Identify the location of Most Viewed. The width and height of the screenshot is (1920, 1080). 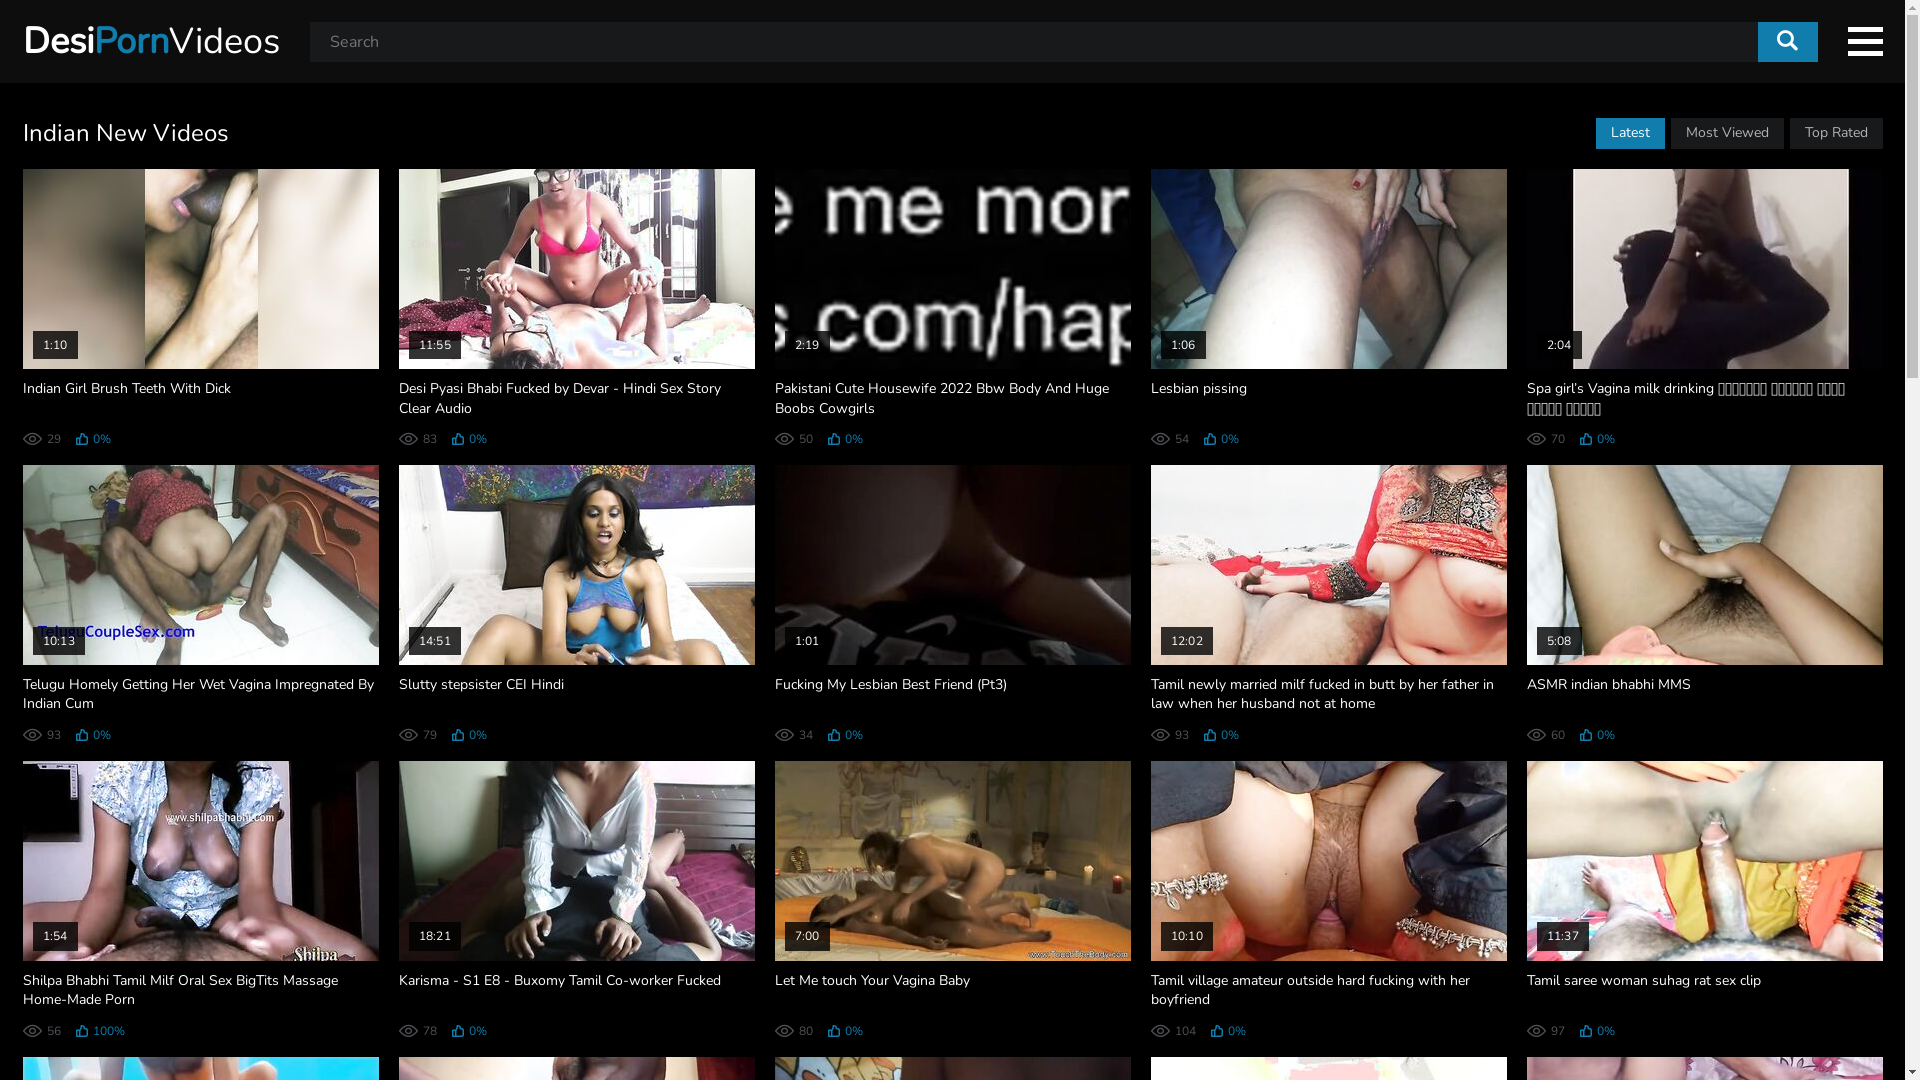
(1726, 134).